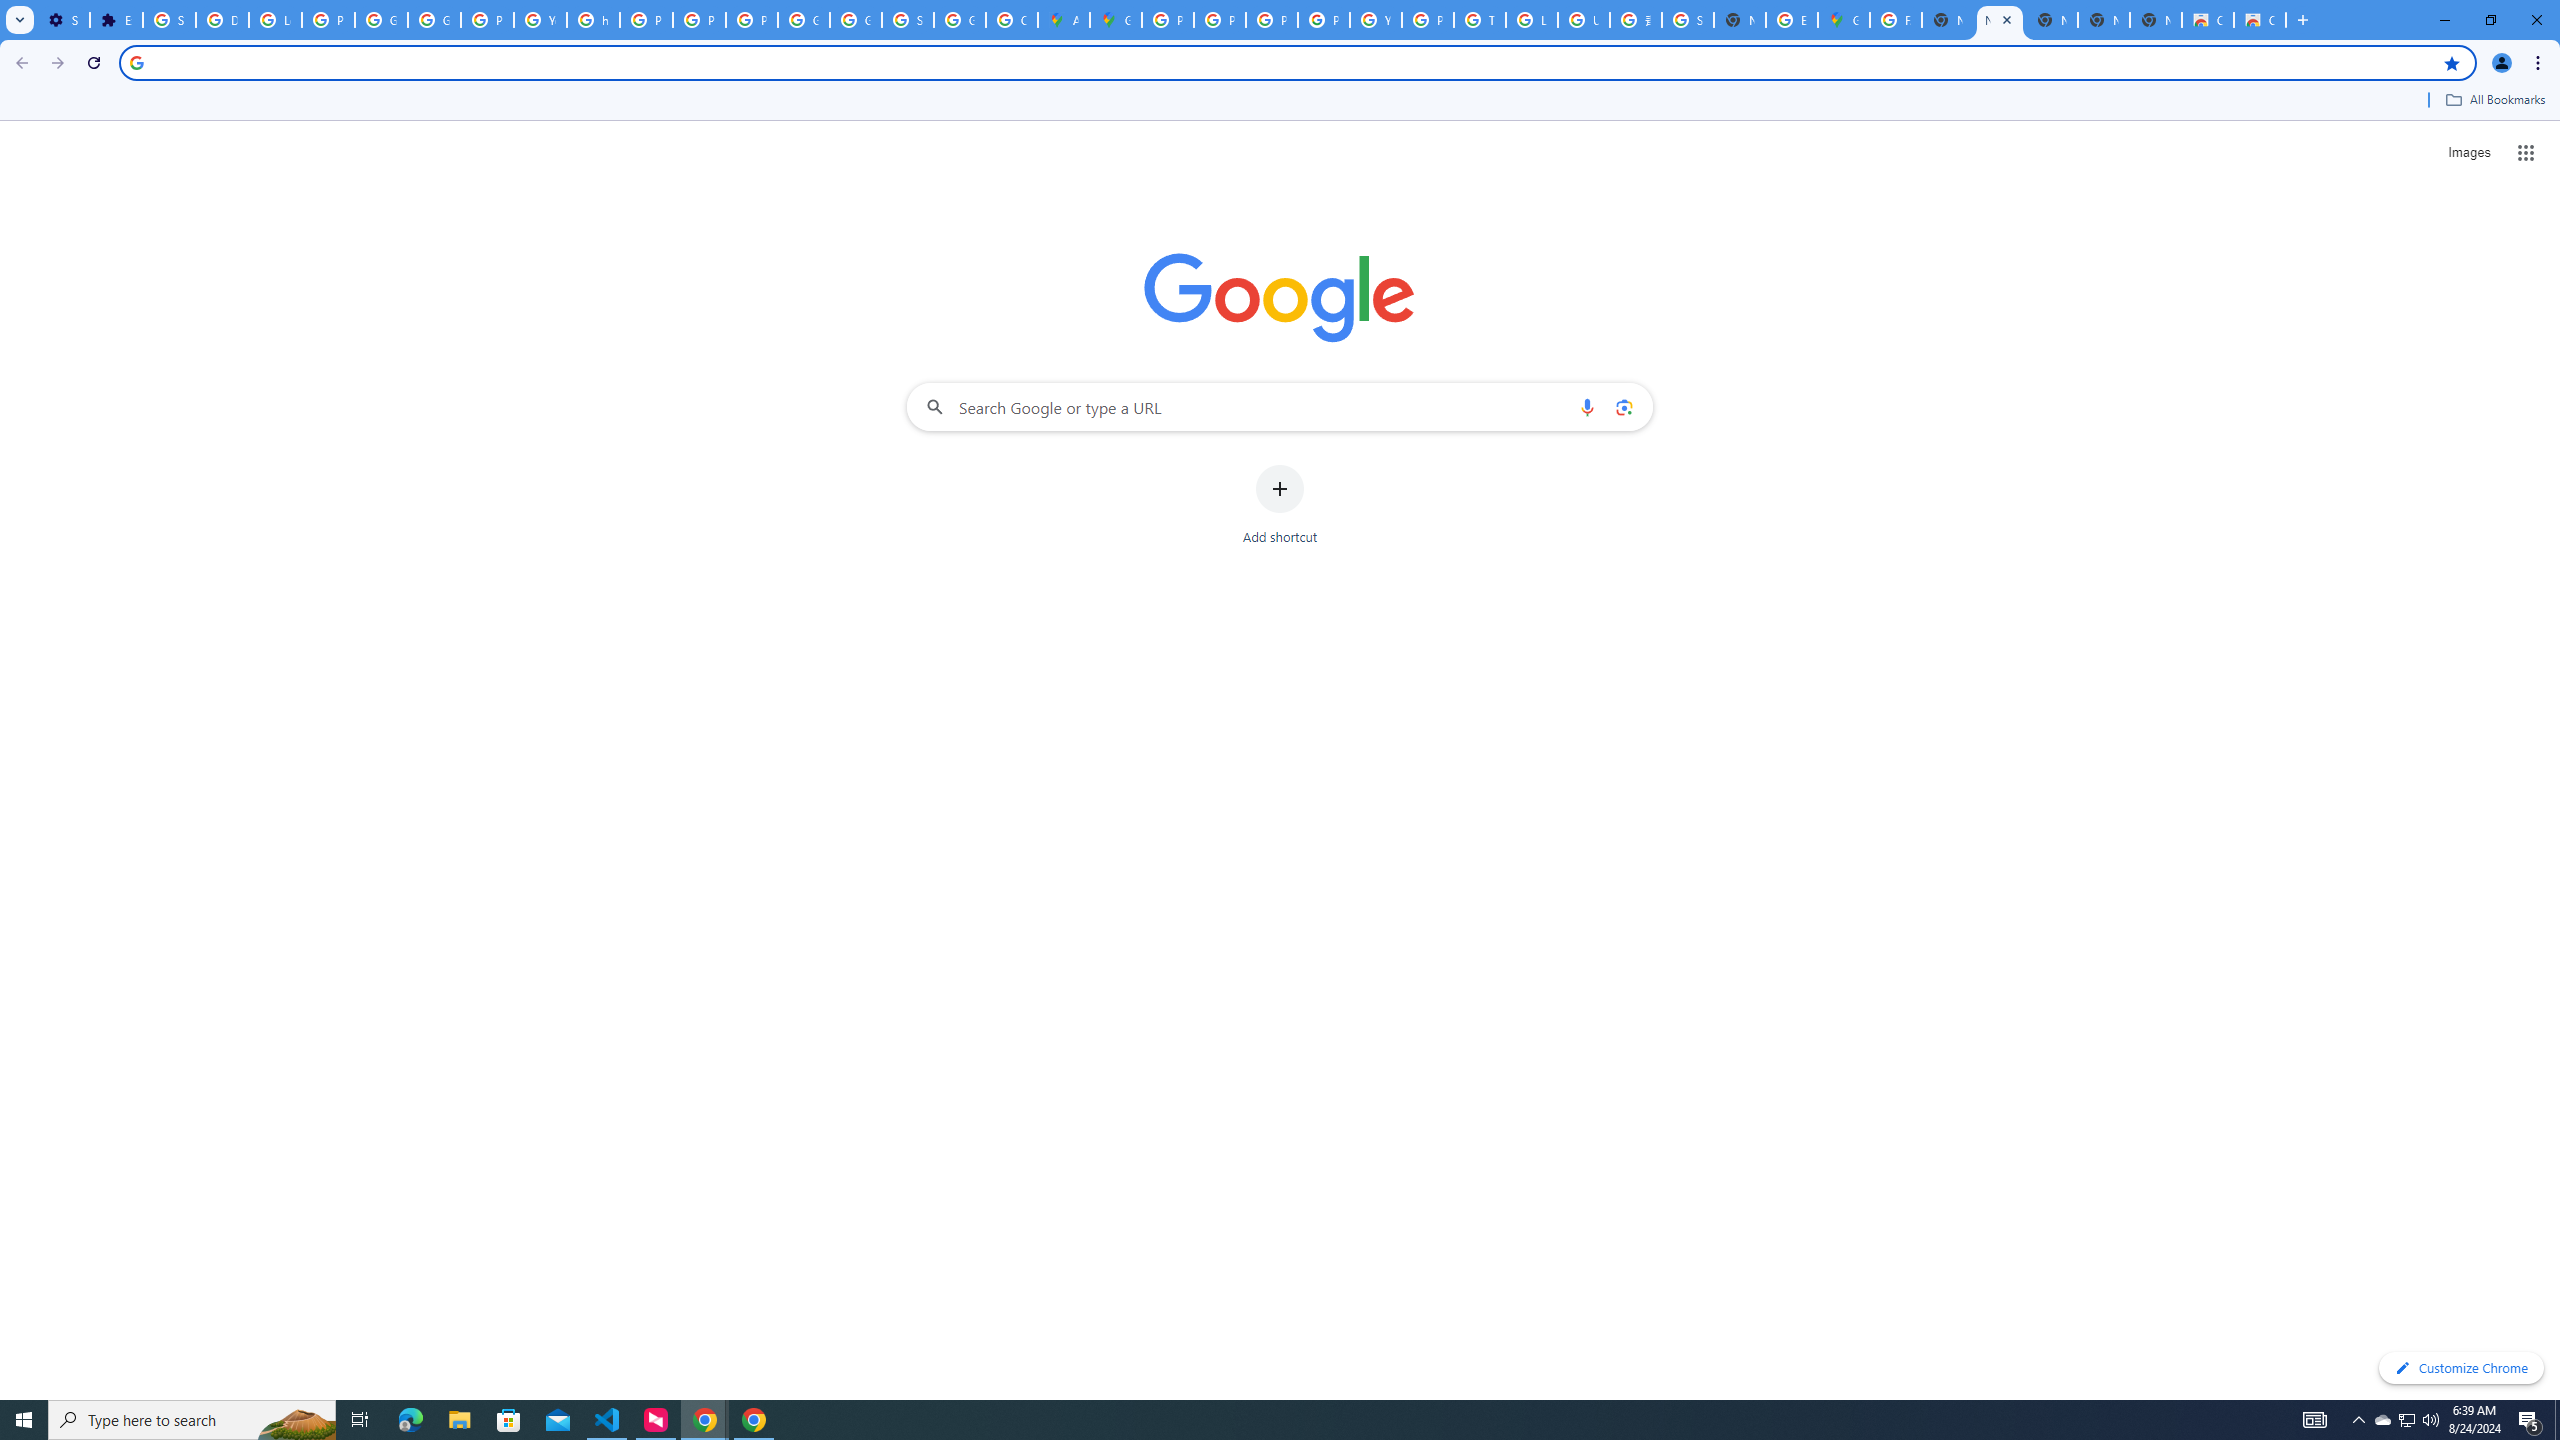  I want to click on https://scholar.google.com/, so click(594, 20).